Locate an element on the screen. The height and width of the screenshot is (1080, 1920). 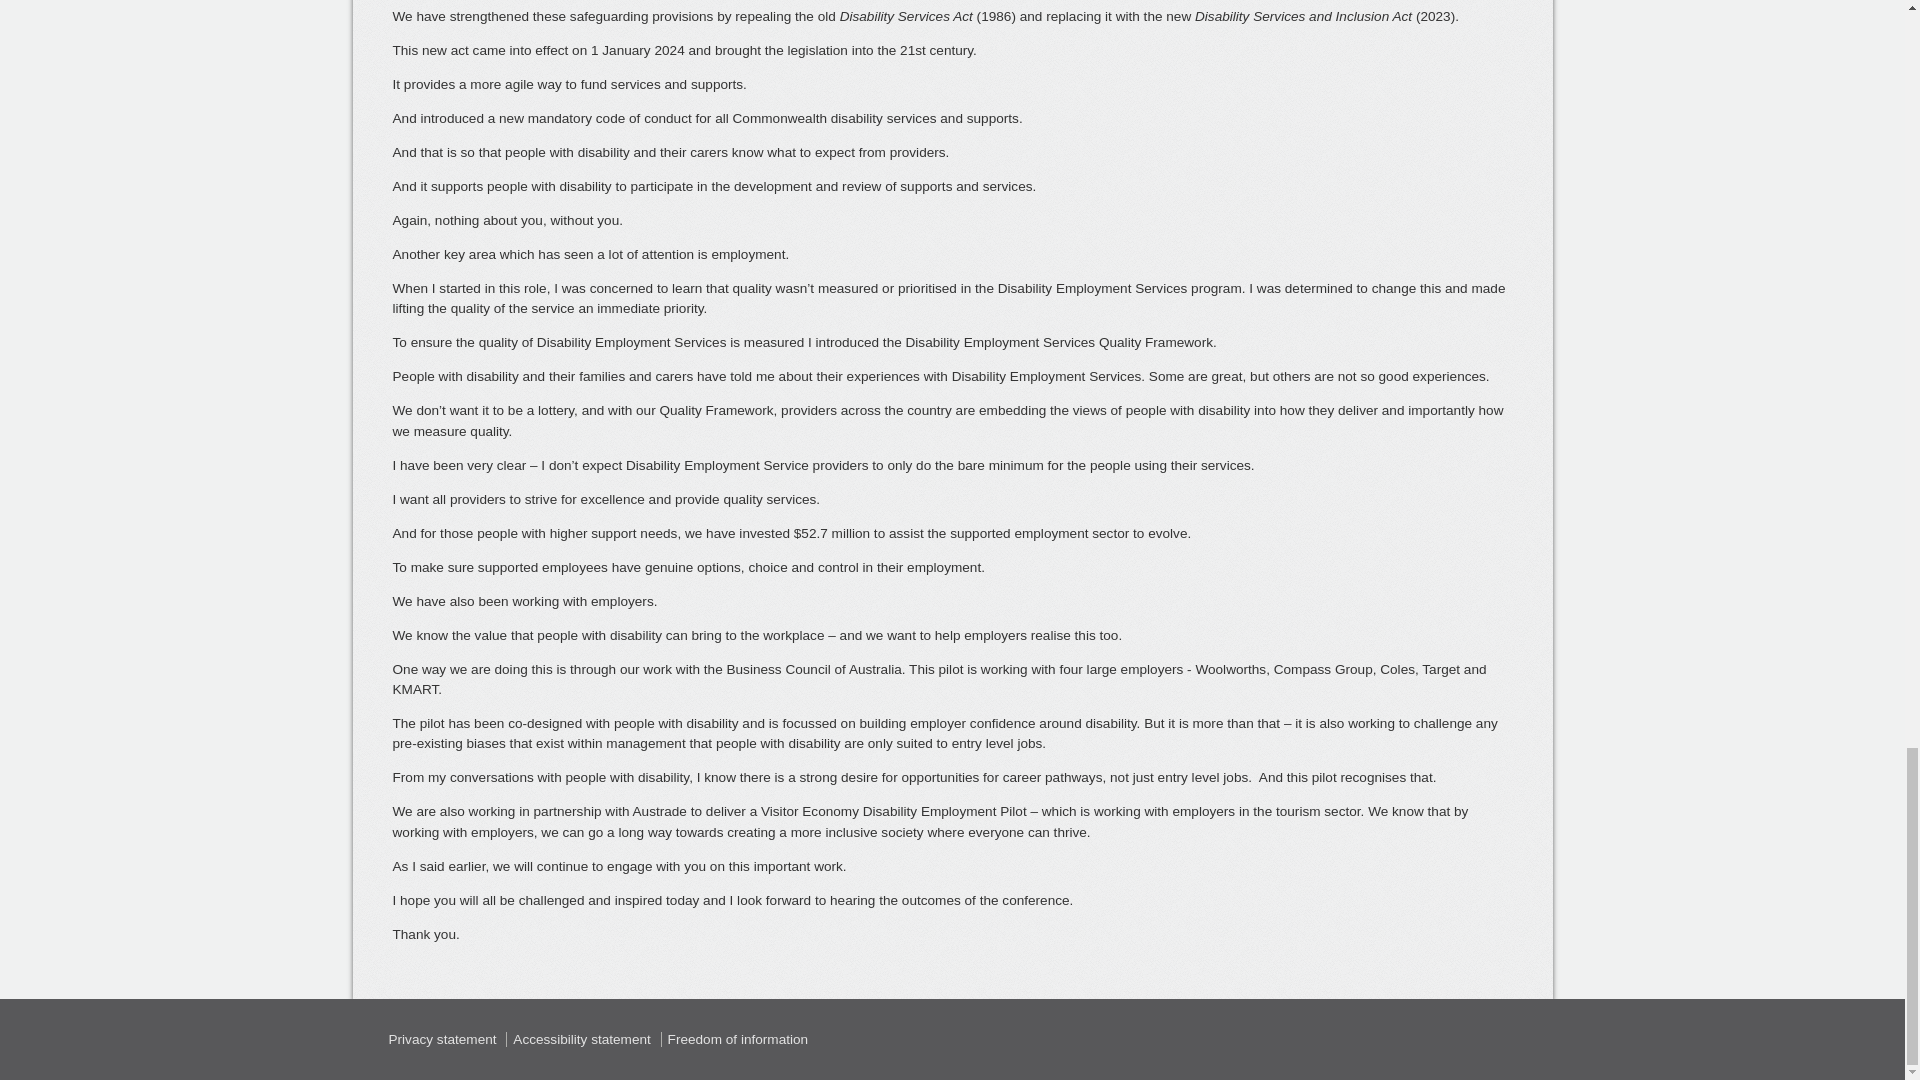
Privacy statement is located at coordinates (442, 1039).